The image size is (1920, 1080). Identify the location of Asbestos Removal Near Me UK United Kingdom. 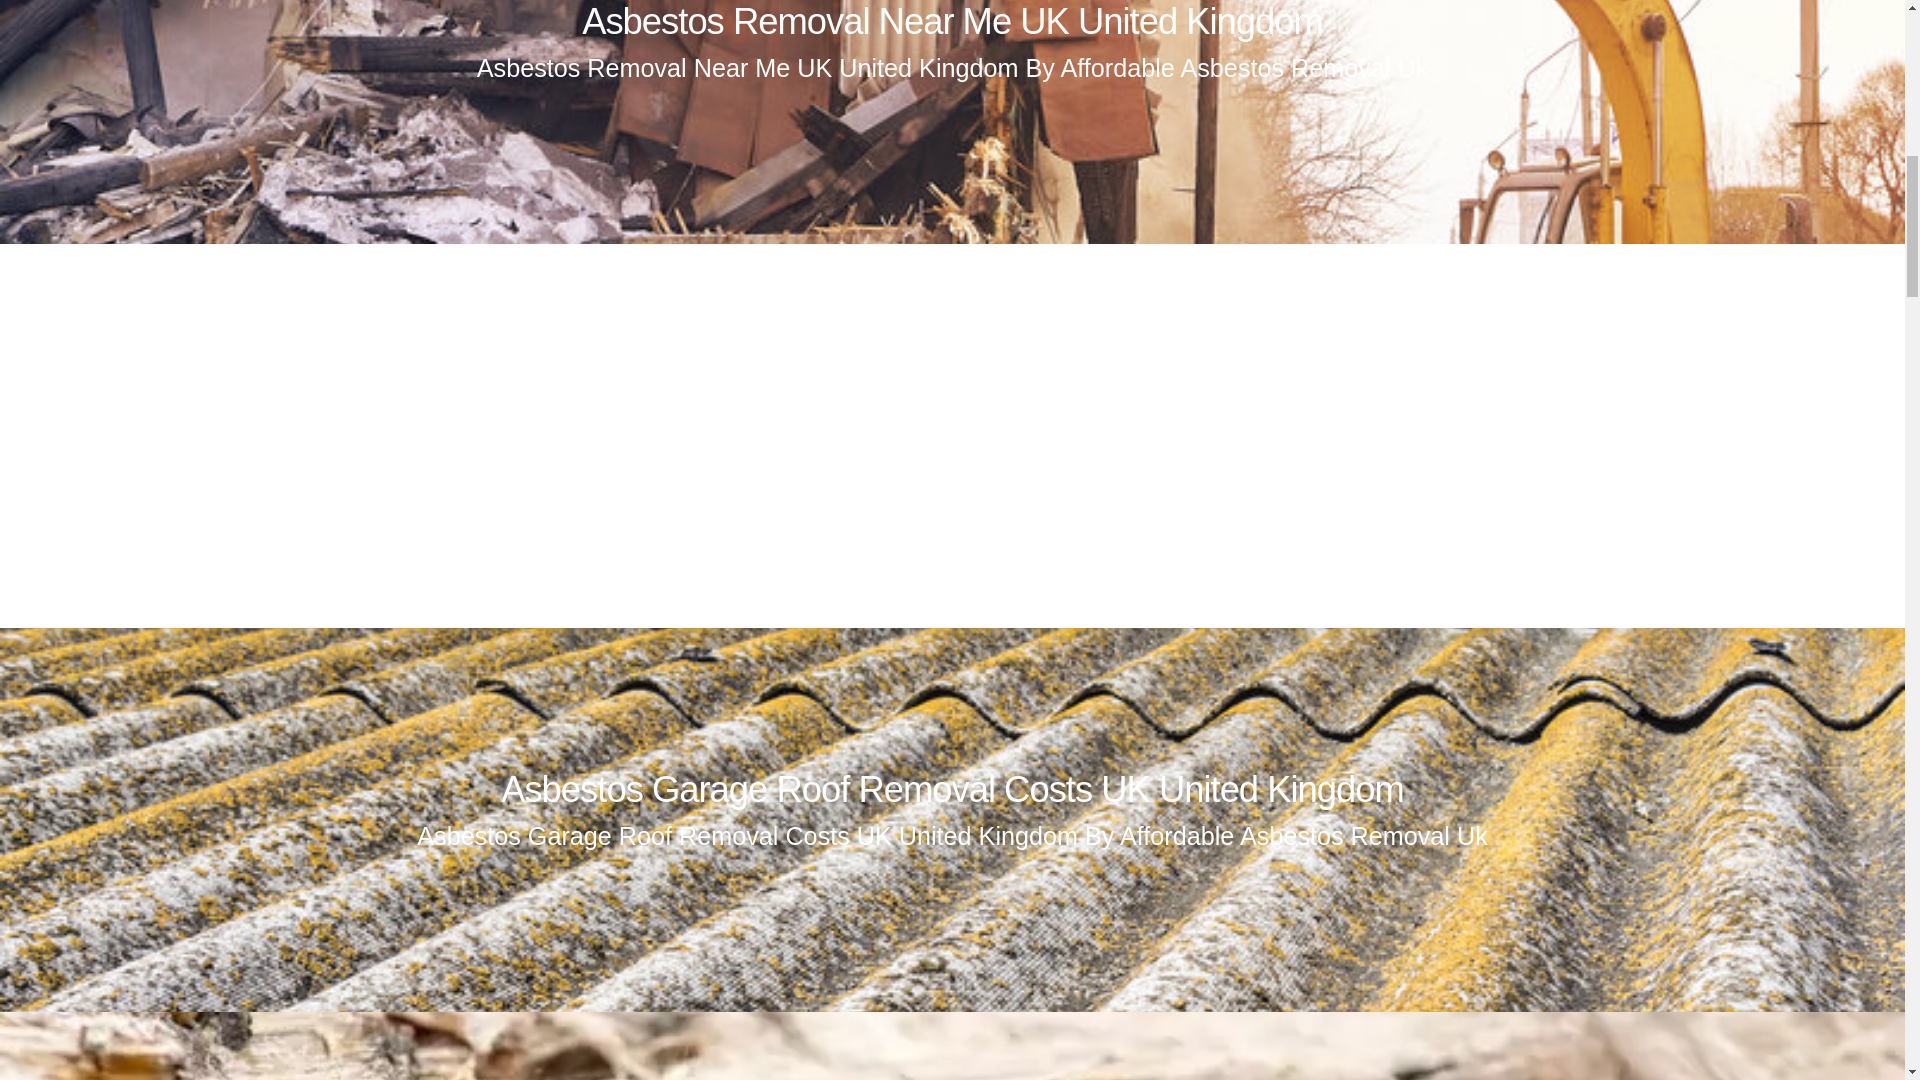
(952, 22).